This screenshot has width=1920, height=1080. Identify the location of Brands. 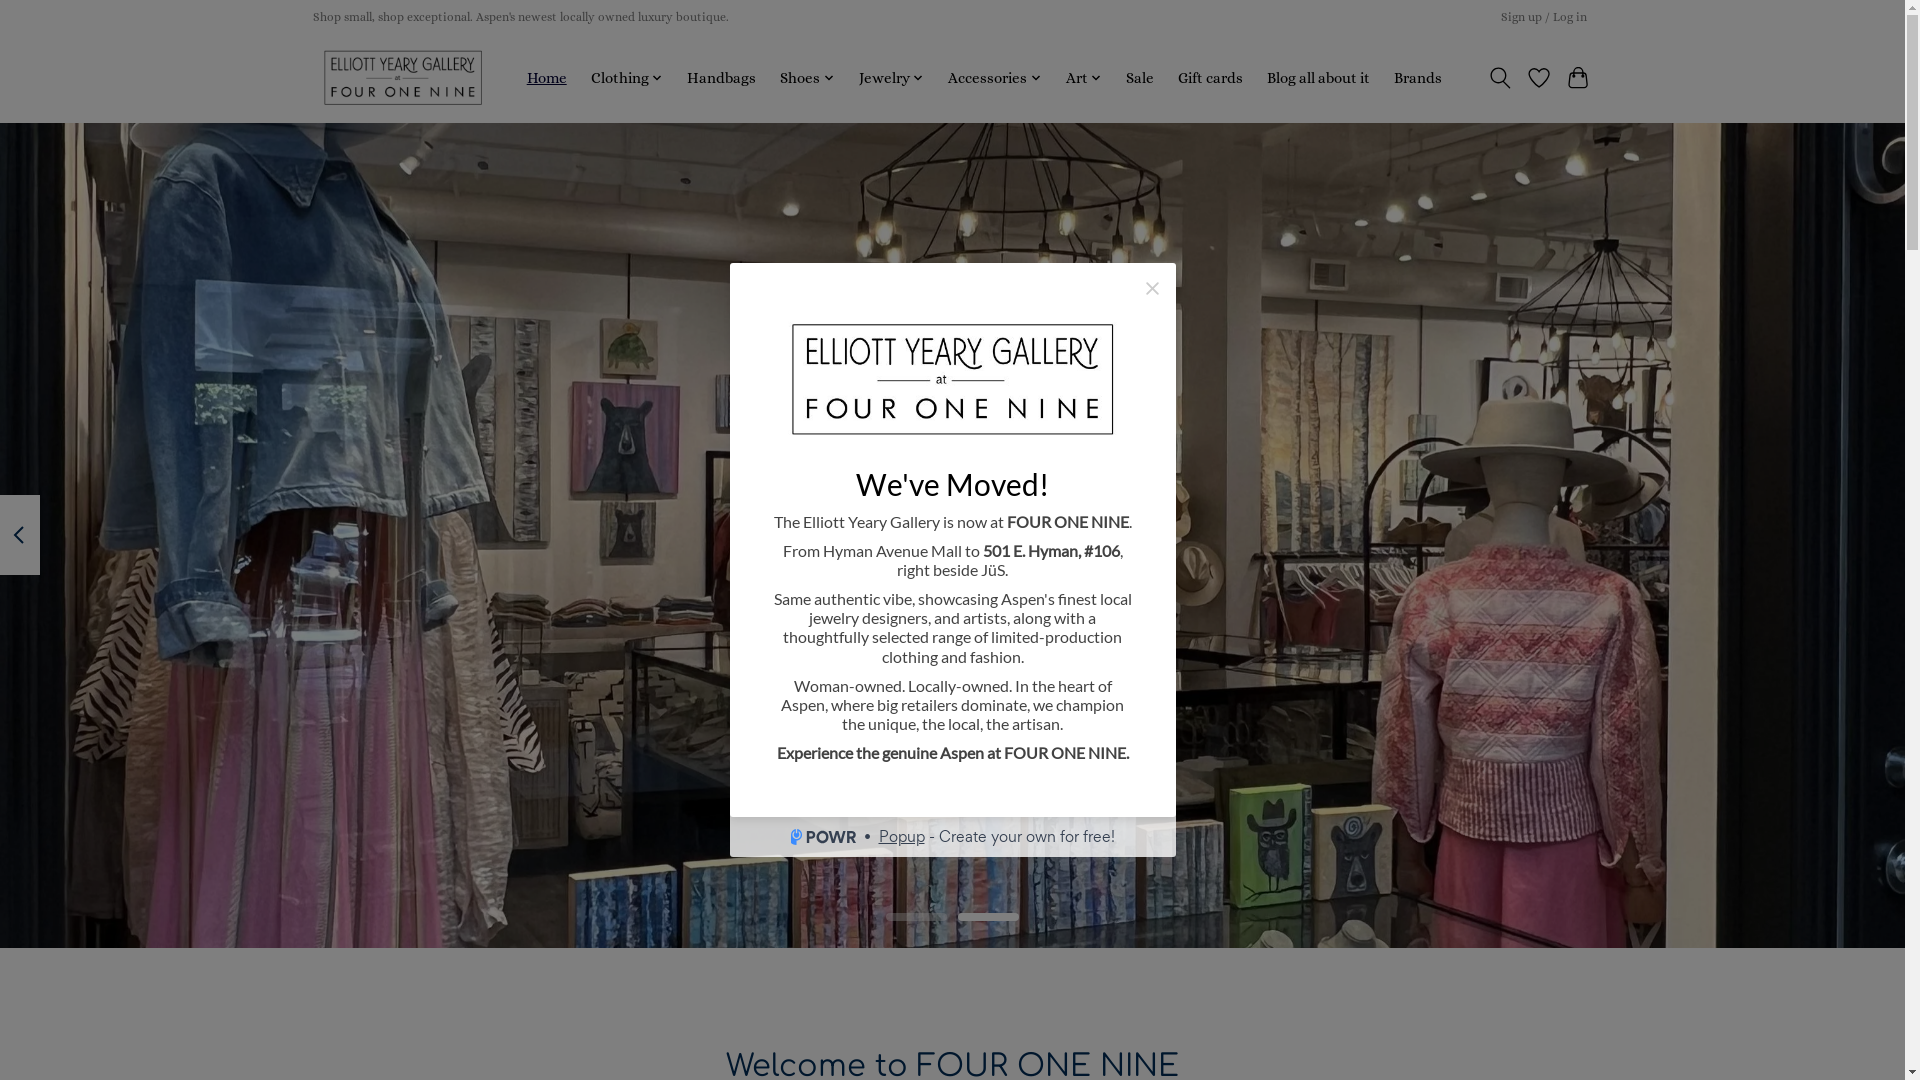
(1418, 78).